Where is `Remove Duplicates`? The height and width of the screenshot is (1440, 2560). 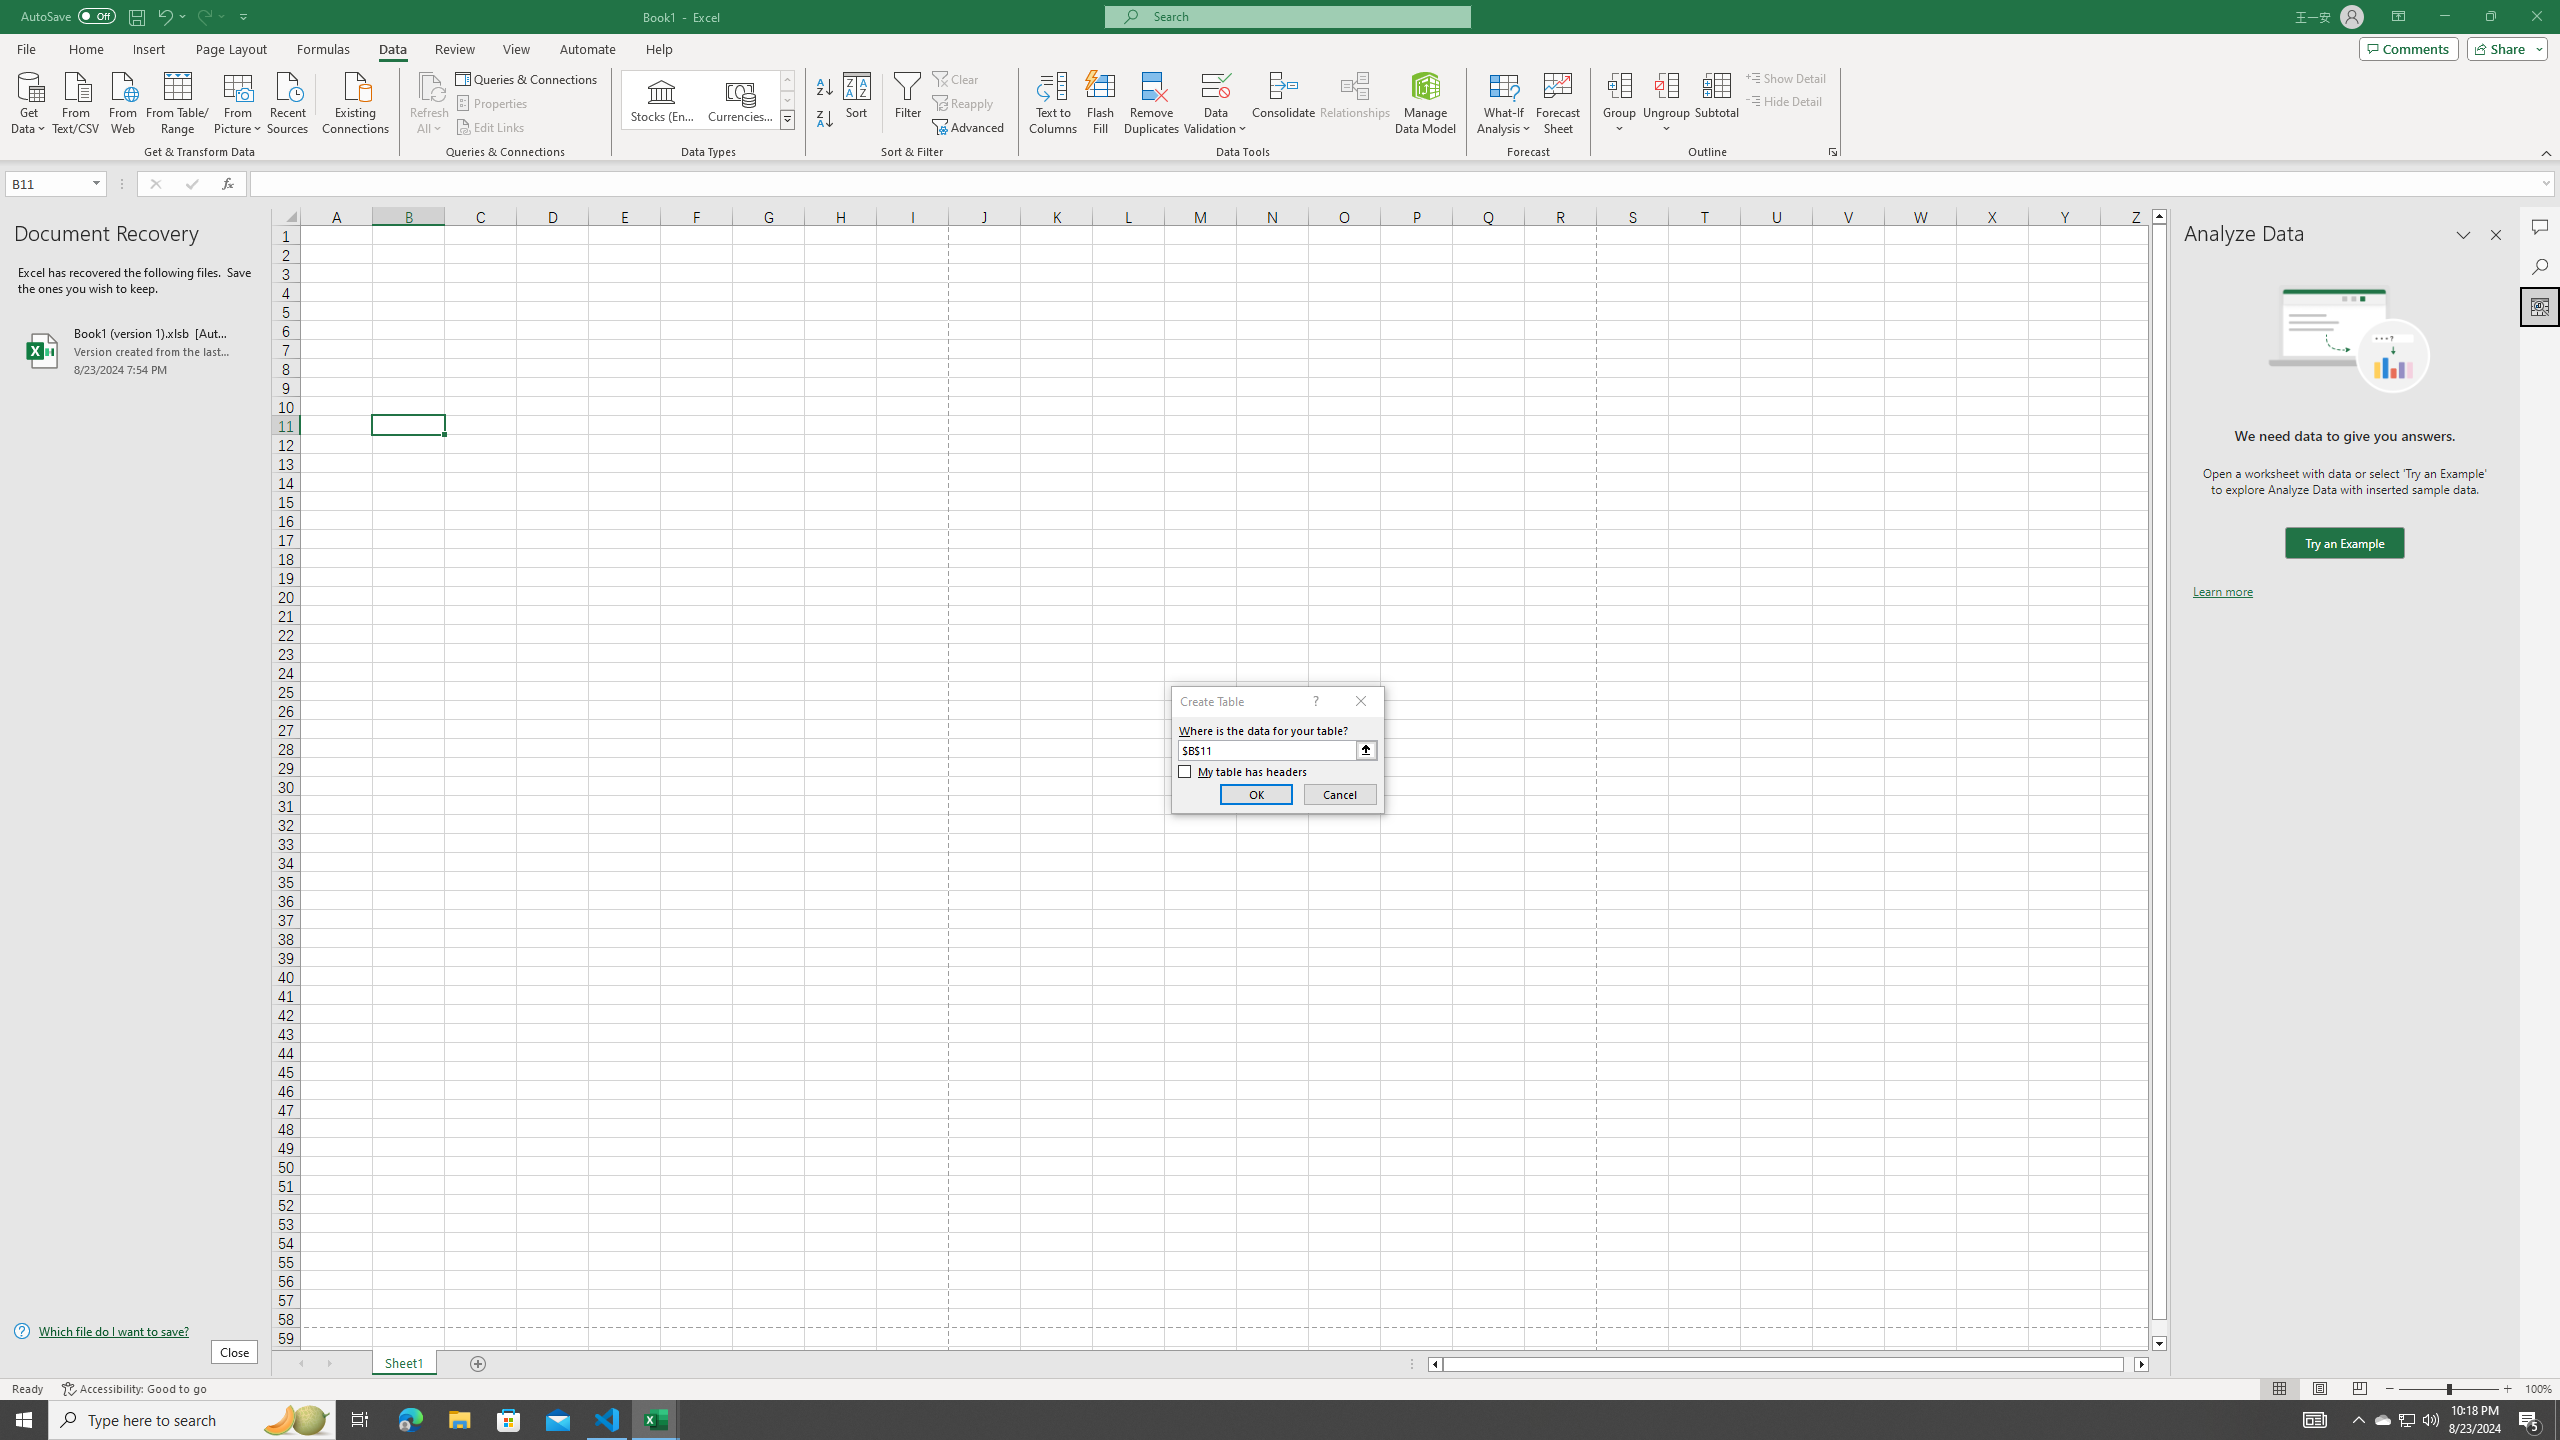 Remove Duplicates is located at coordinates (1152, 103).